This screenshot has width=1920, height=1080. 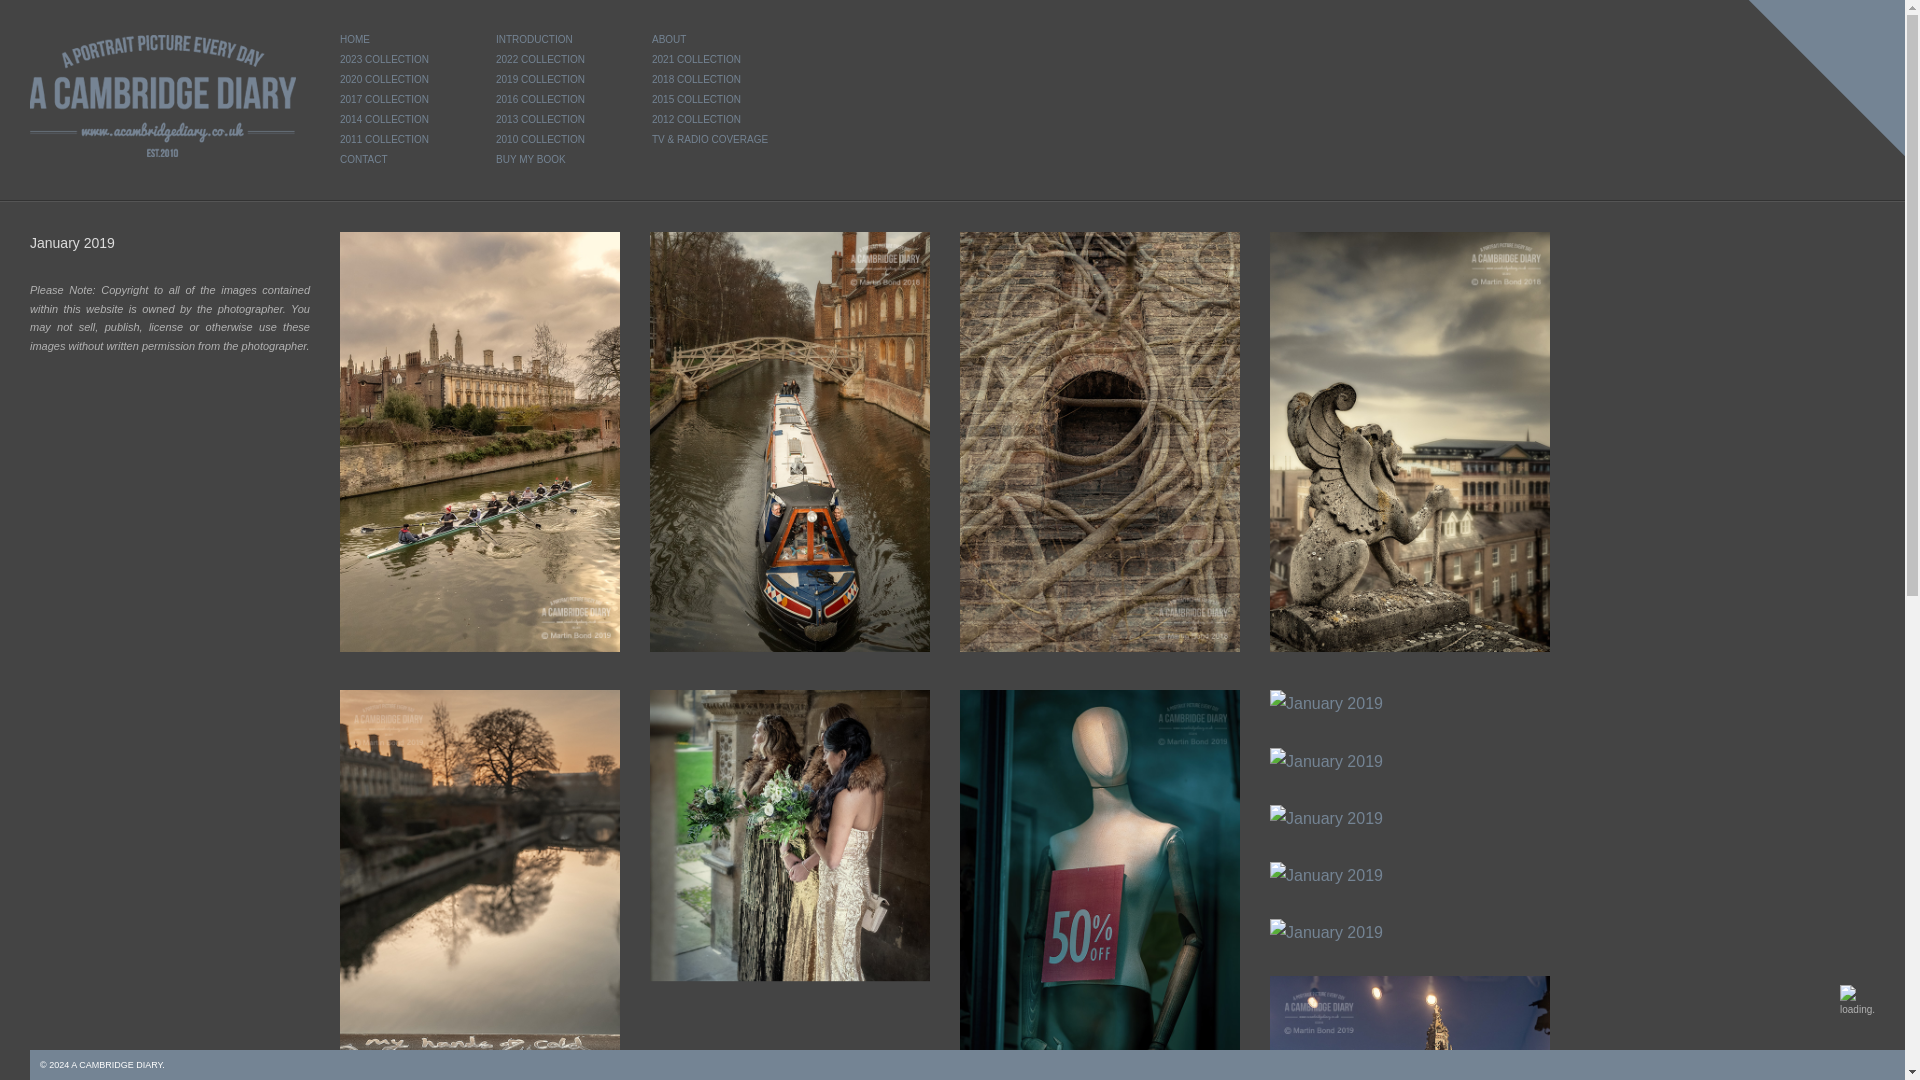 What do you see at coordinates (402, 120) in the screenshot?
I see `2014 COLLECTION` at bounding box center [402, 120].